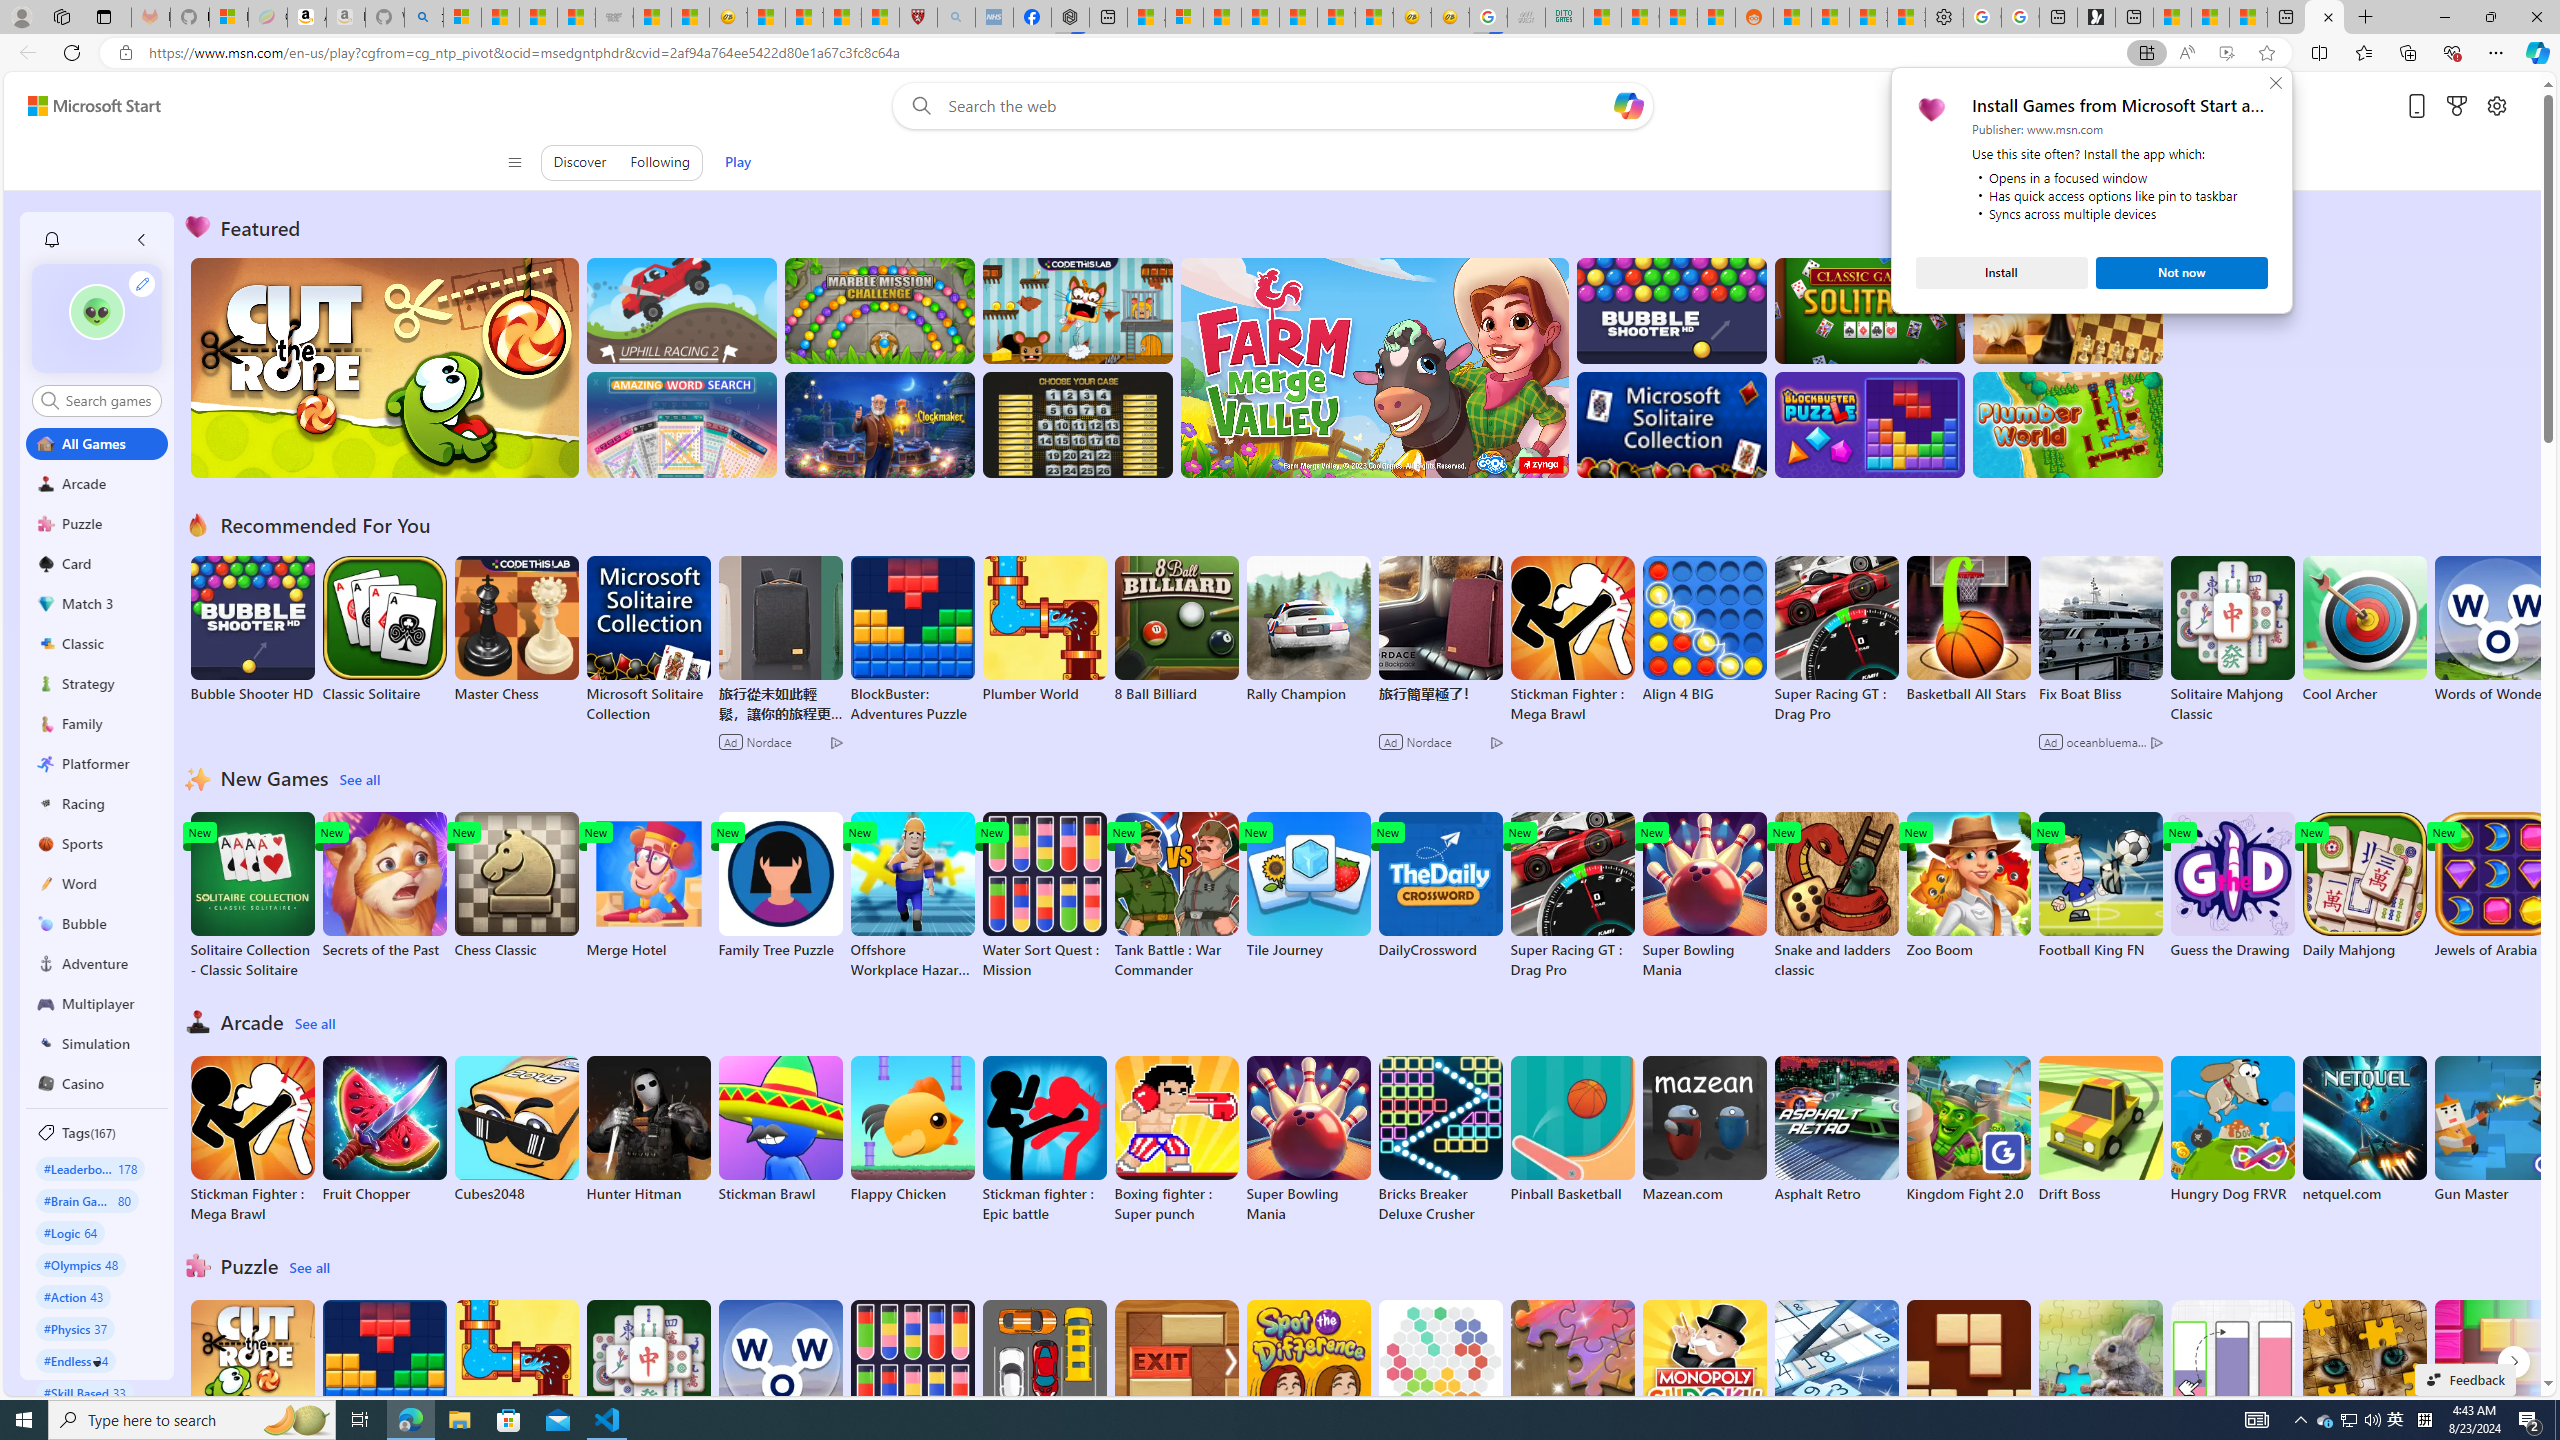 Image resolution: width=2560 pixels, height=1440 pixels. I want to click on Snake and ladders classic, so click(1836, 896).